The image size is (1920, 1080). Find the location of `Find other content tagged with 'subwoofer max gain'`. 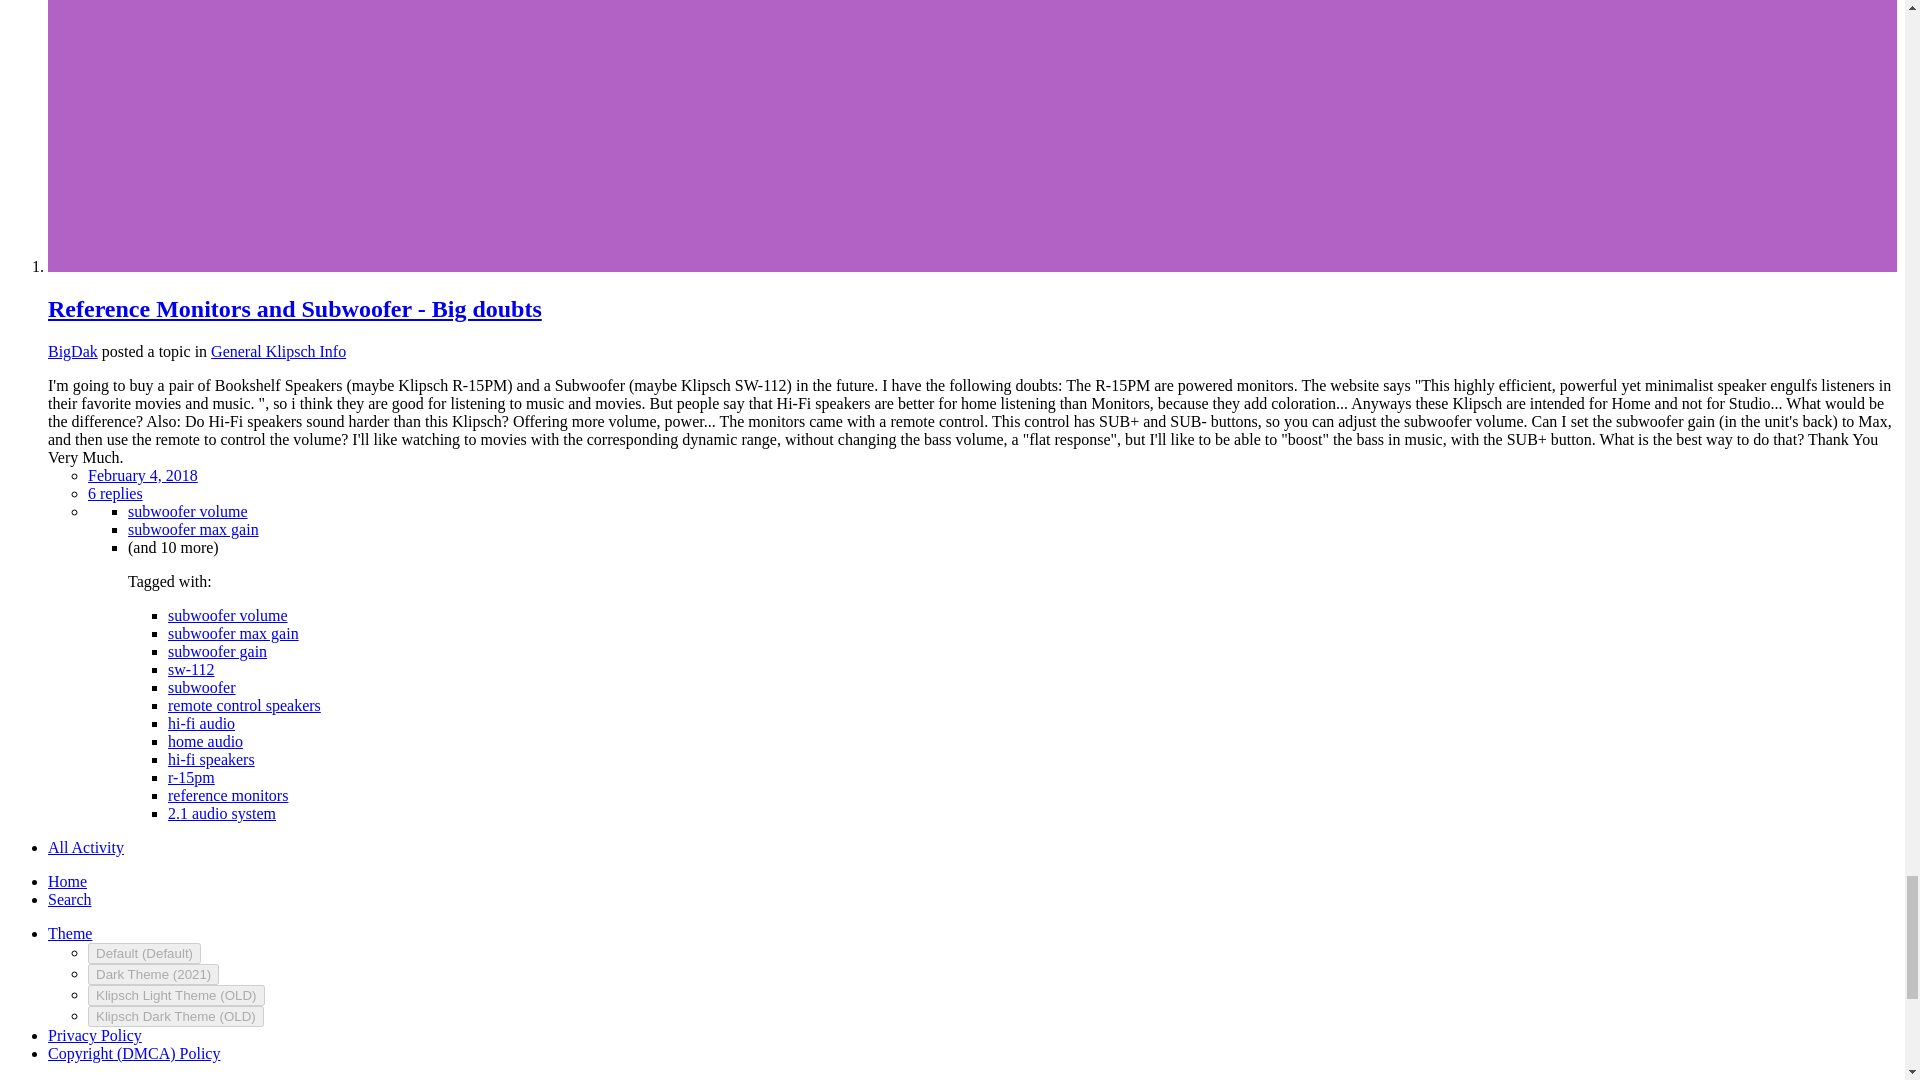

Find other content tagged with 'subwoofer max gain' is located at coordinates (234, 633).